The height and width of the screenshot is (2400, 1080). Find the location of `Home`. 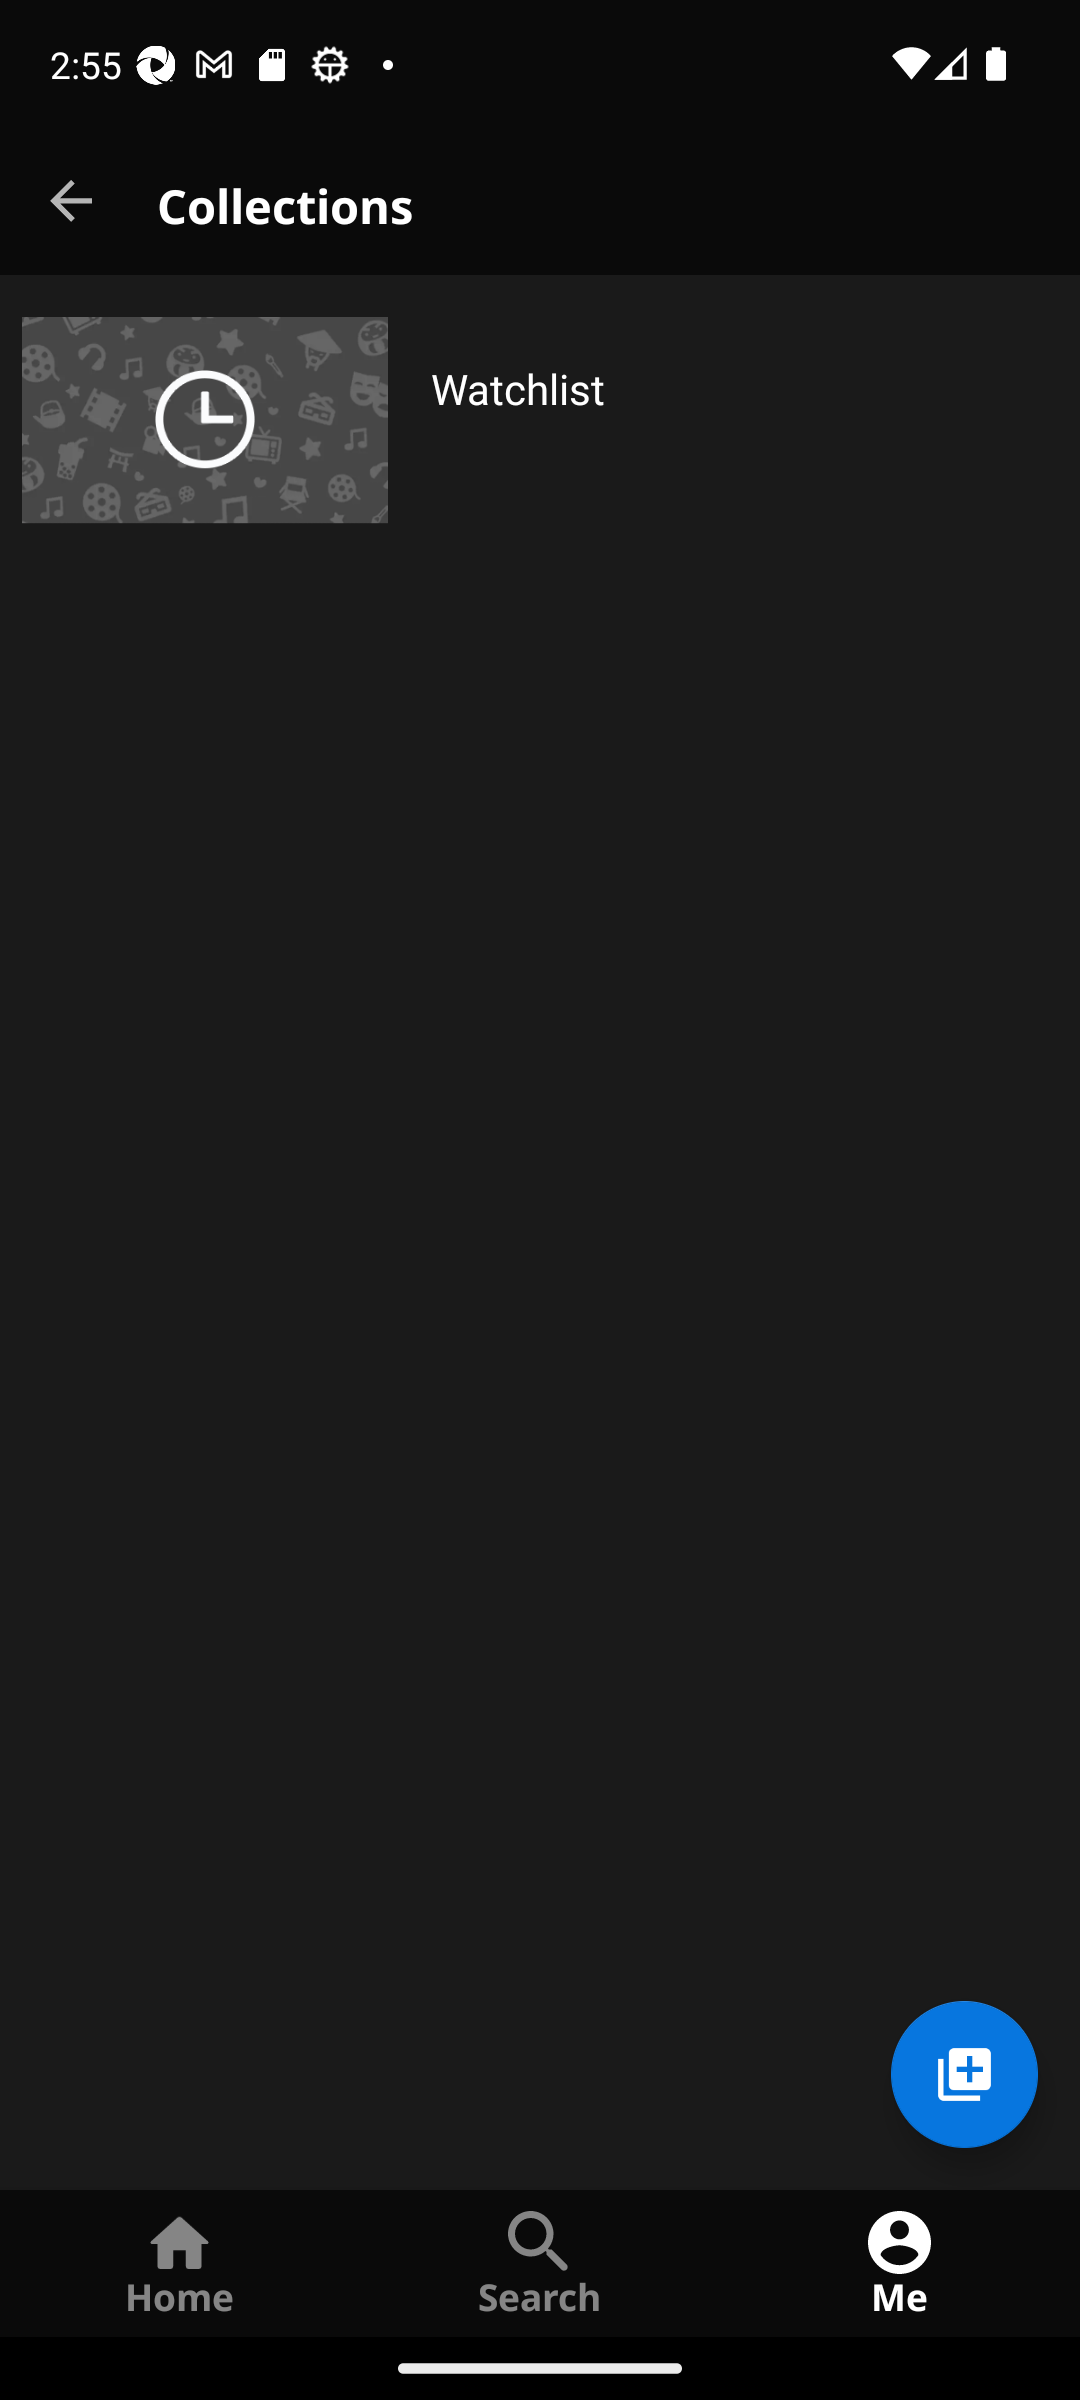

Home is located at coordinates (180, 2262).